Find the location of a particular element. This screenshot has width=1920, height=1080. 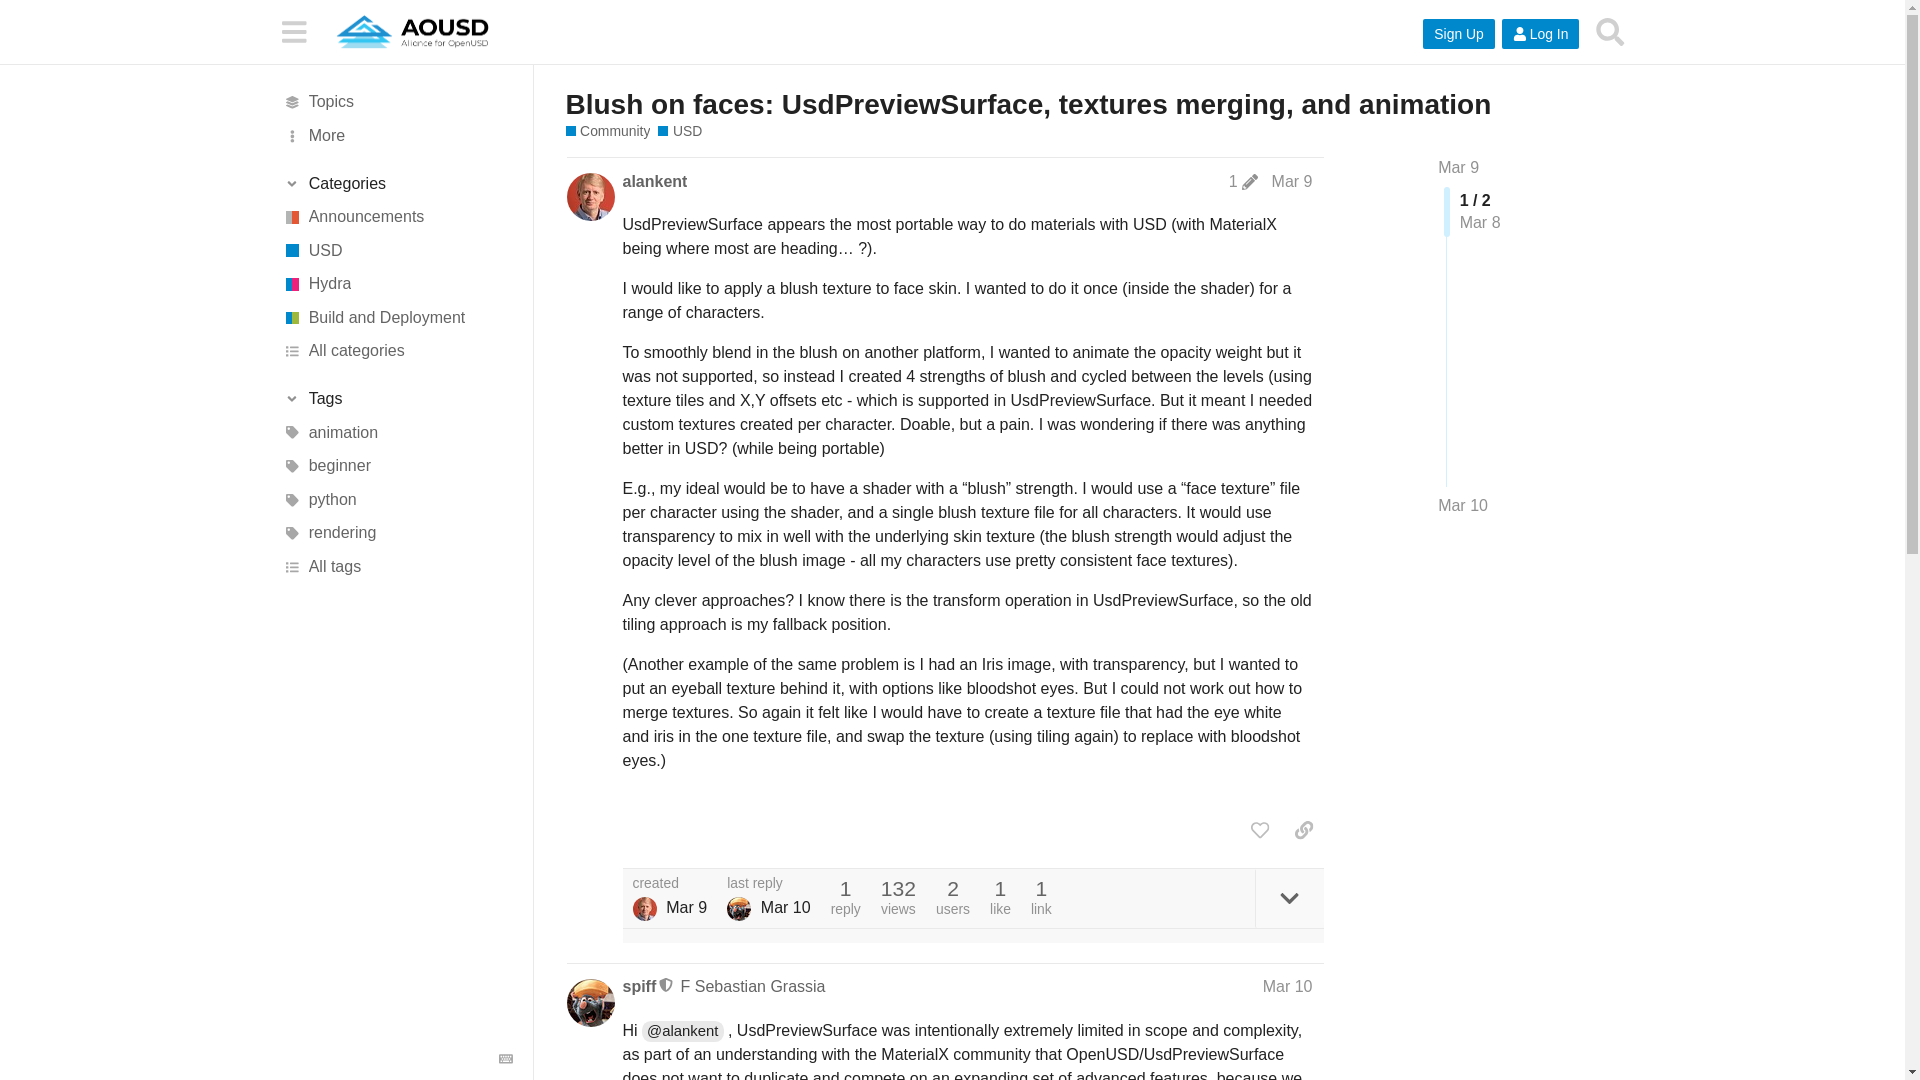

Jump to the first post is located at coordinates (1458, 167).